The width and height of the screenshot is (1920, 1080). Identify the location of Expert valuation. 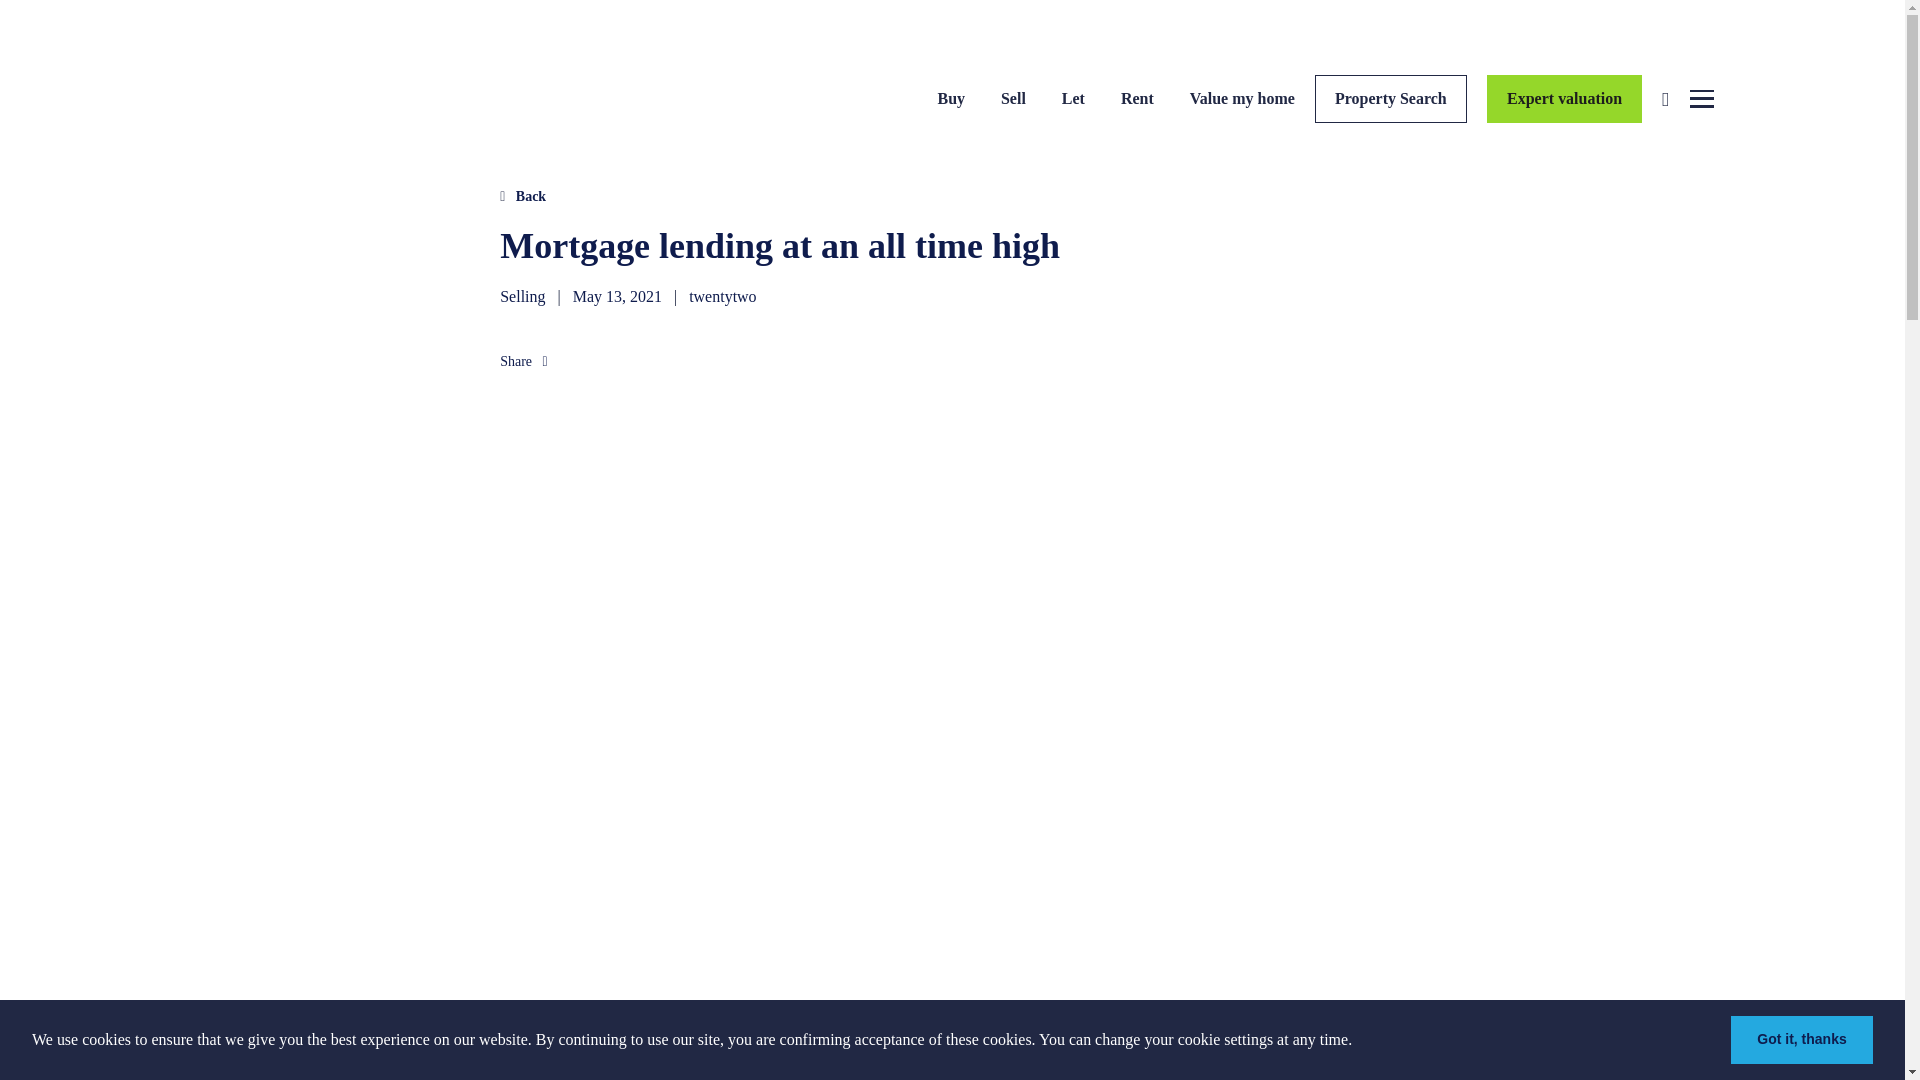
(1564, 98).